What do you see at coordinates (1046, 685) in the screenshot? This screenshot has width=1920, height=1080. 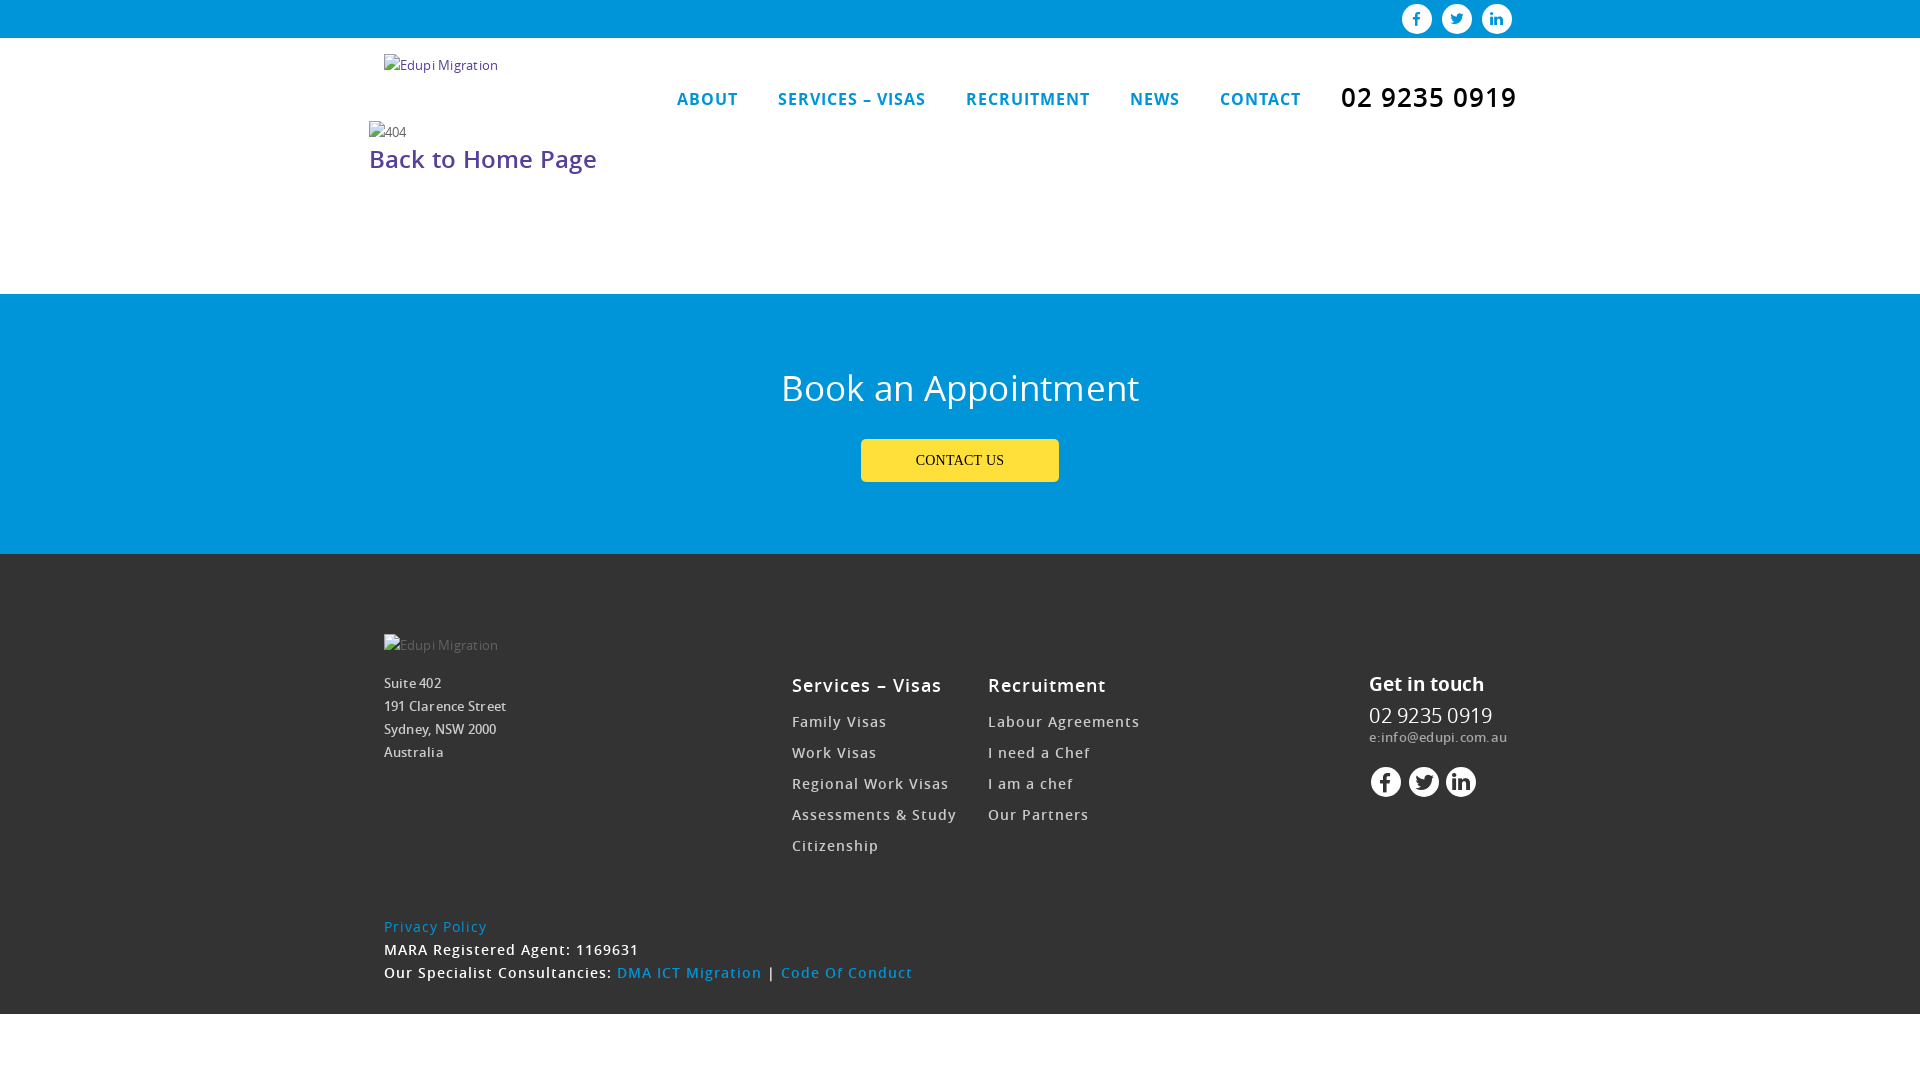 I see `Recruitment` at bounding box center [1046, 685].